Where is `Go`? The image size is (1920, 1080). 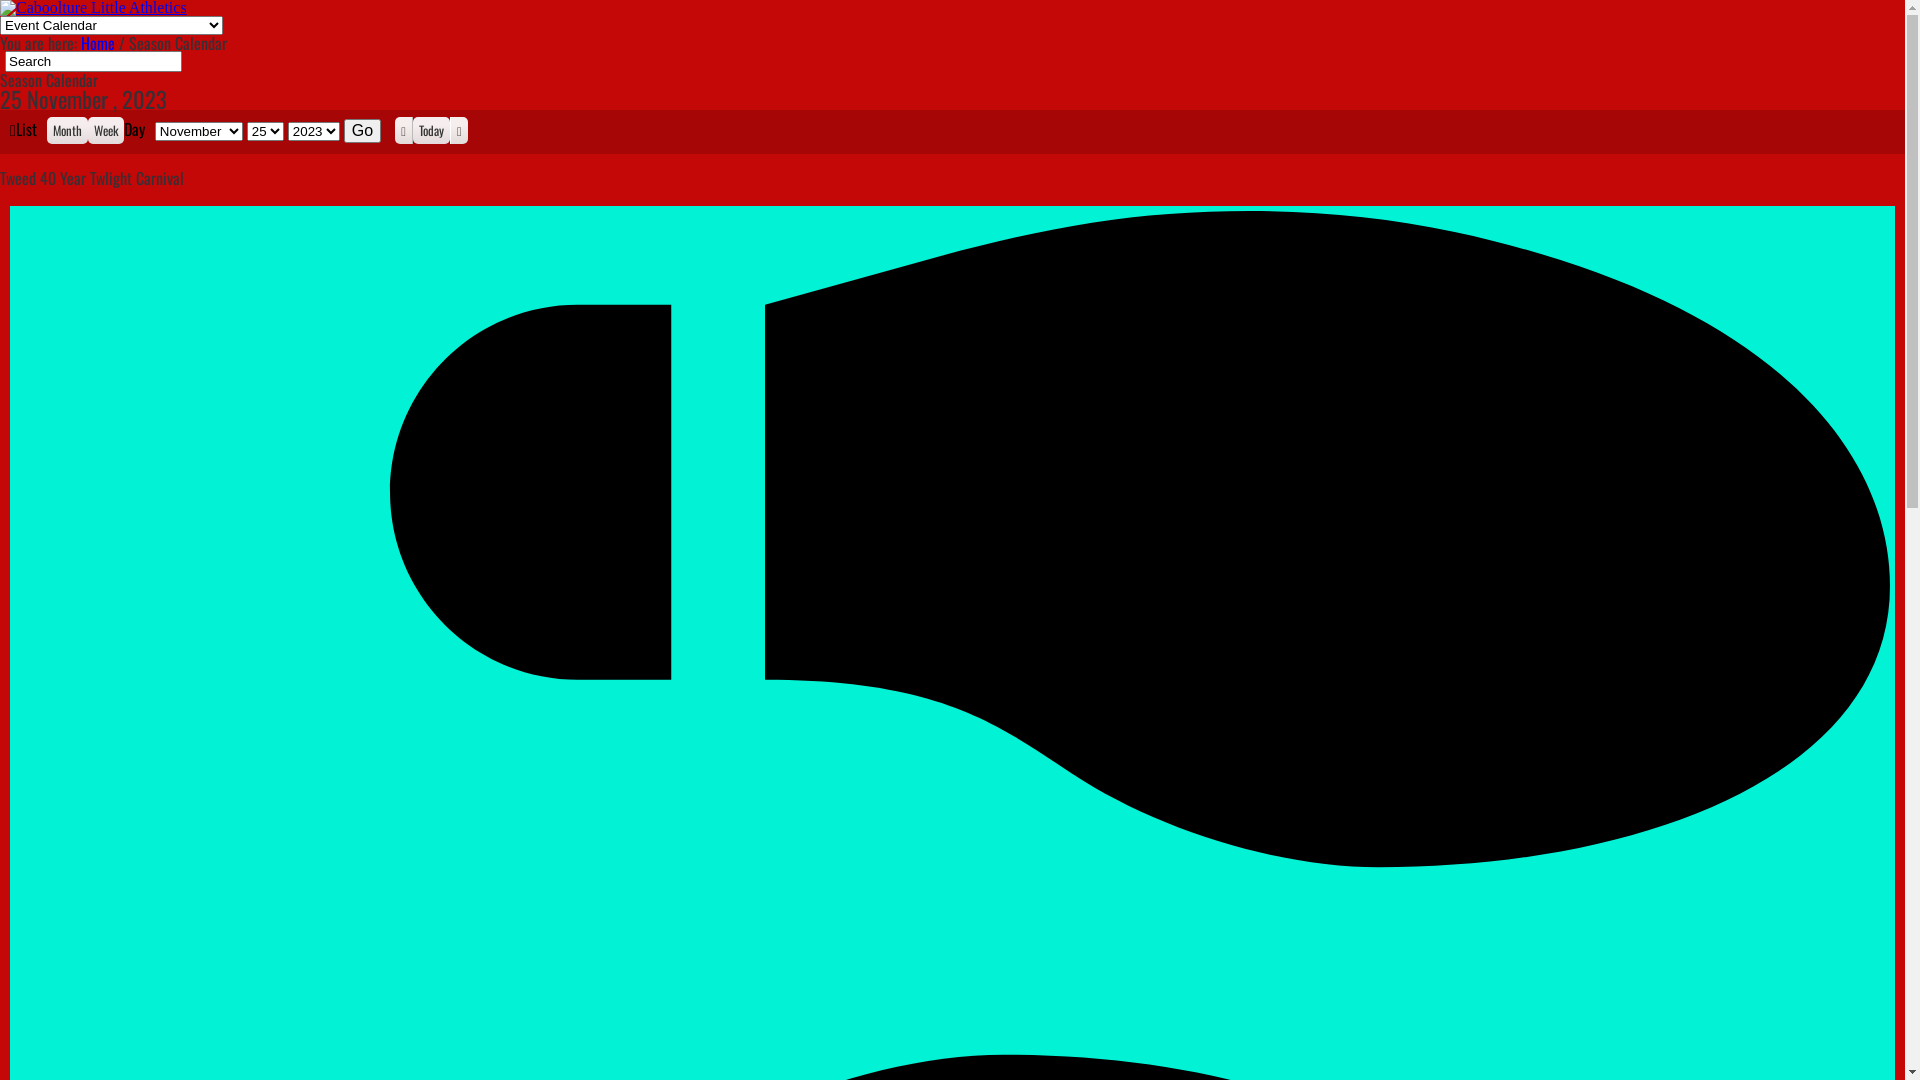
Go is located at coordinates (362, 131).